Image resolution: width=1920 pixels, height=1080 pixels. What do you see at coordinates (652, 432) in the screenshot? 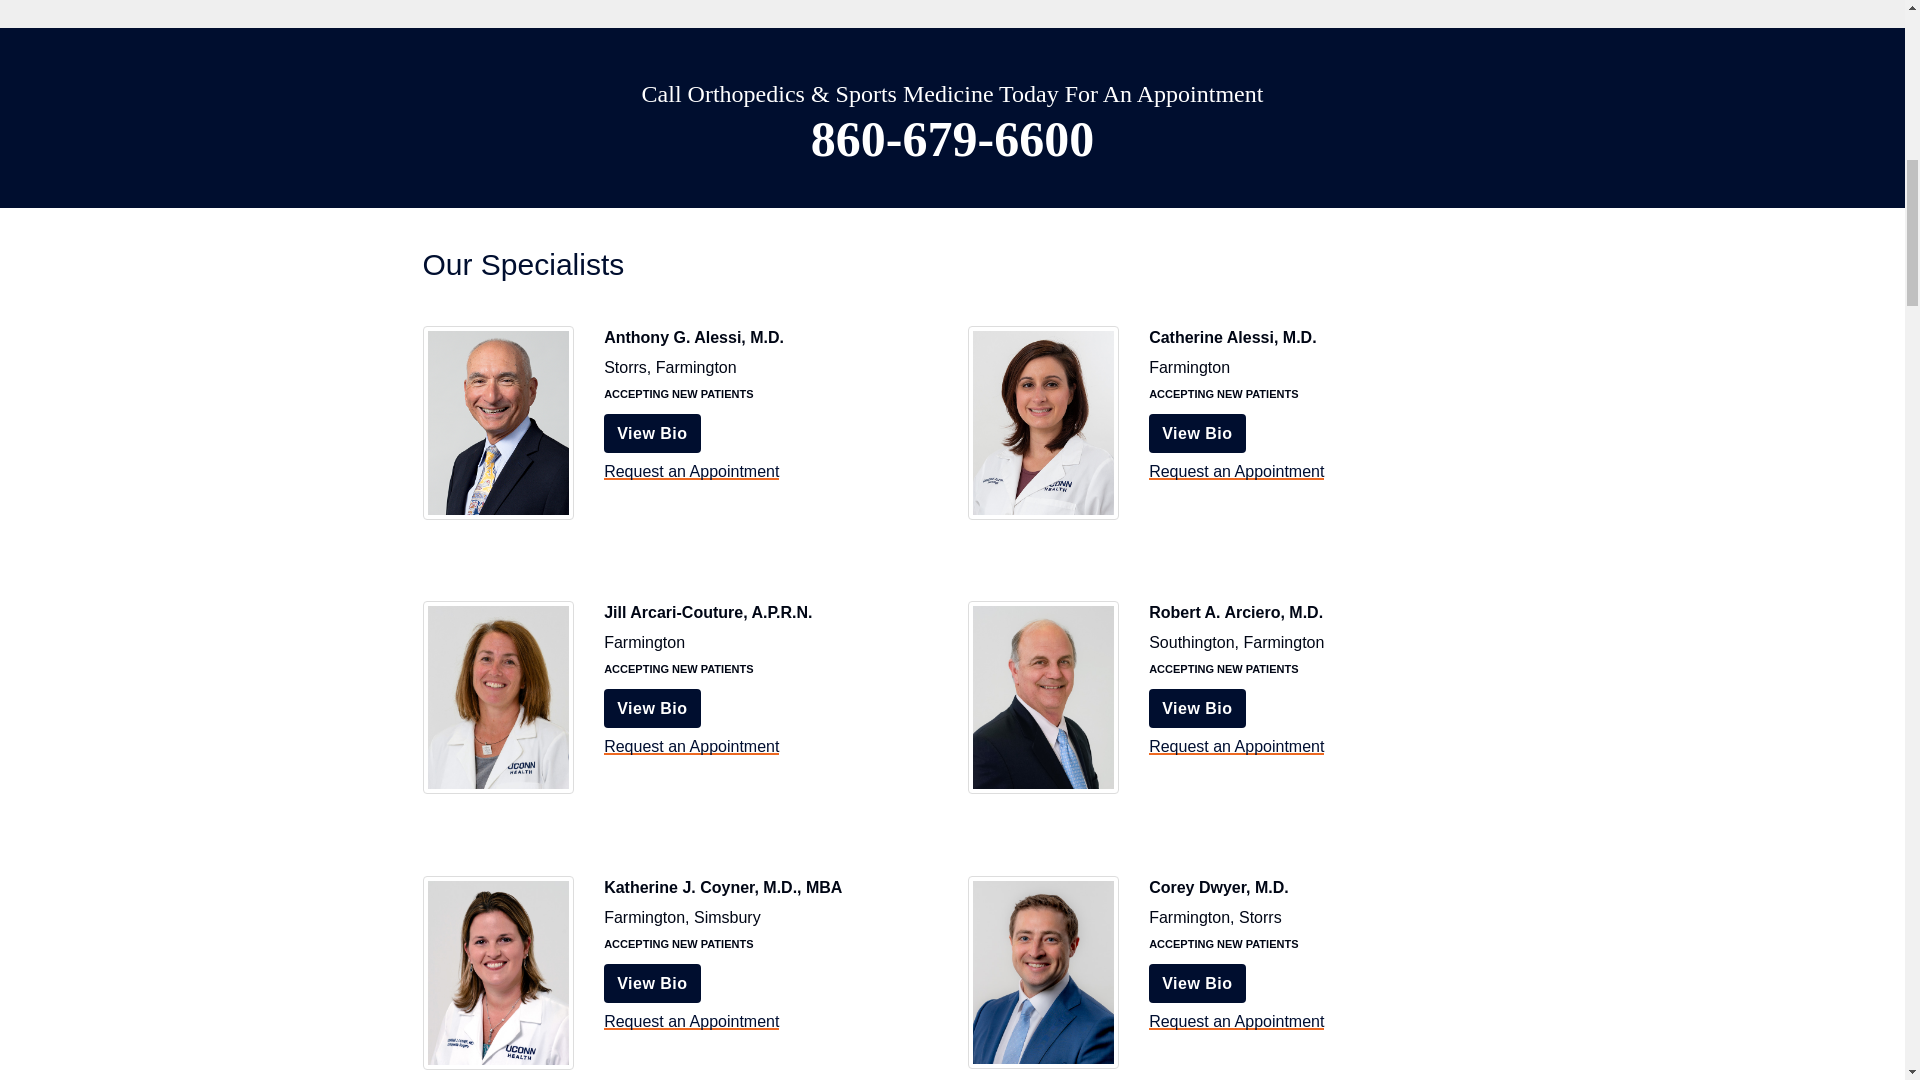
I see `View Bio` at bounding box center [652, 432].